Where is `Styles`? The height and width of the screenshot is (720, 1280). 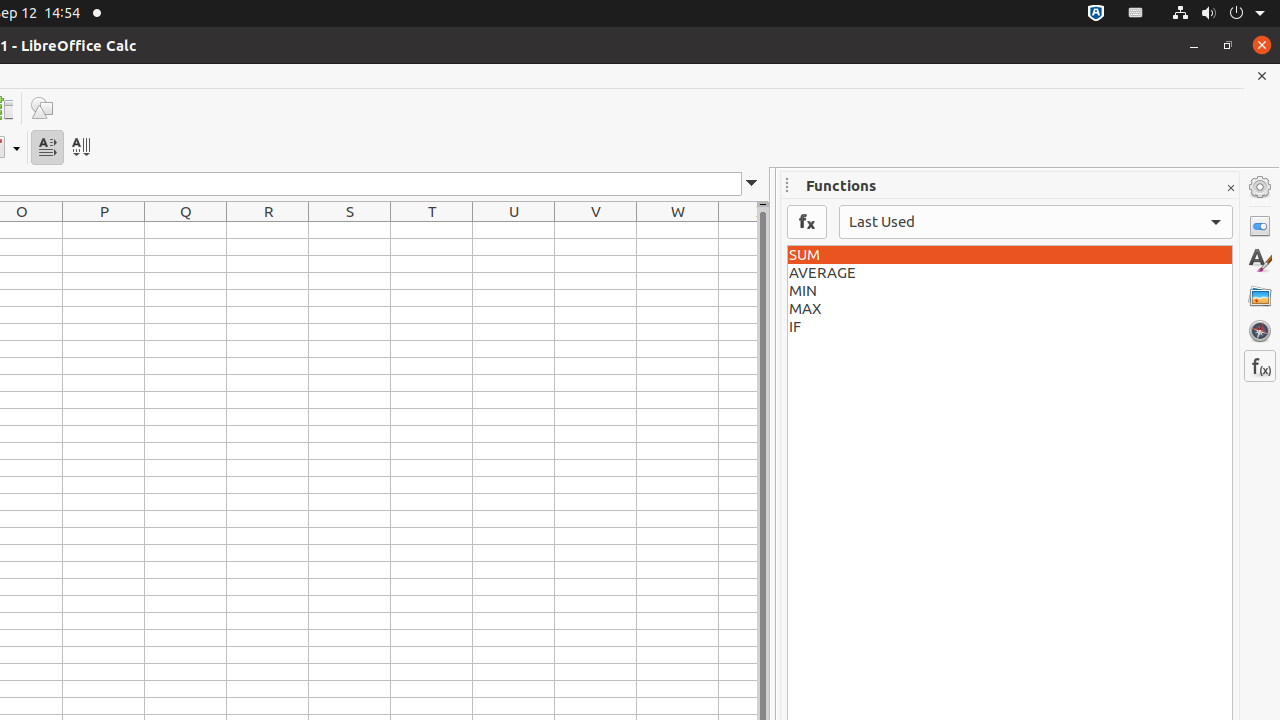
Styles is located at coordinates (1260, 261).